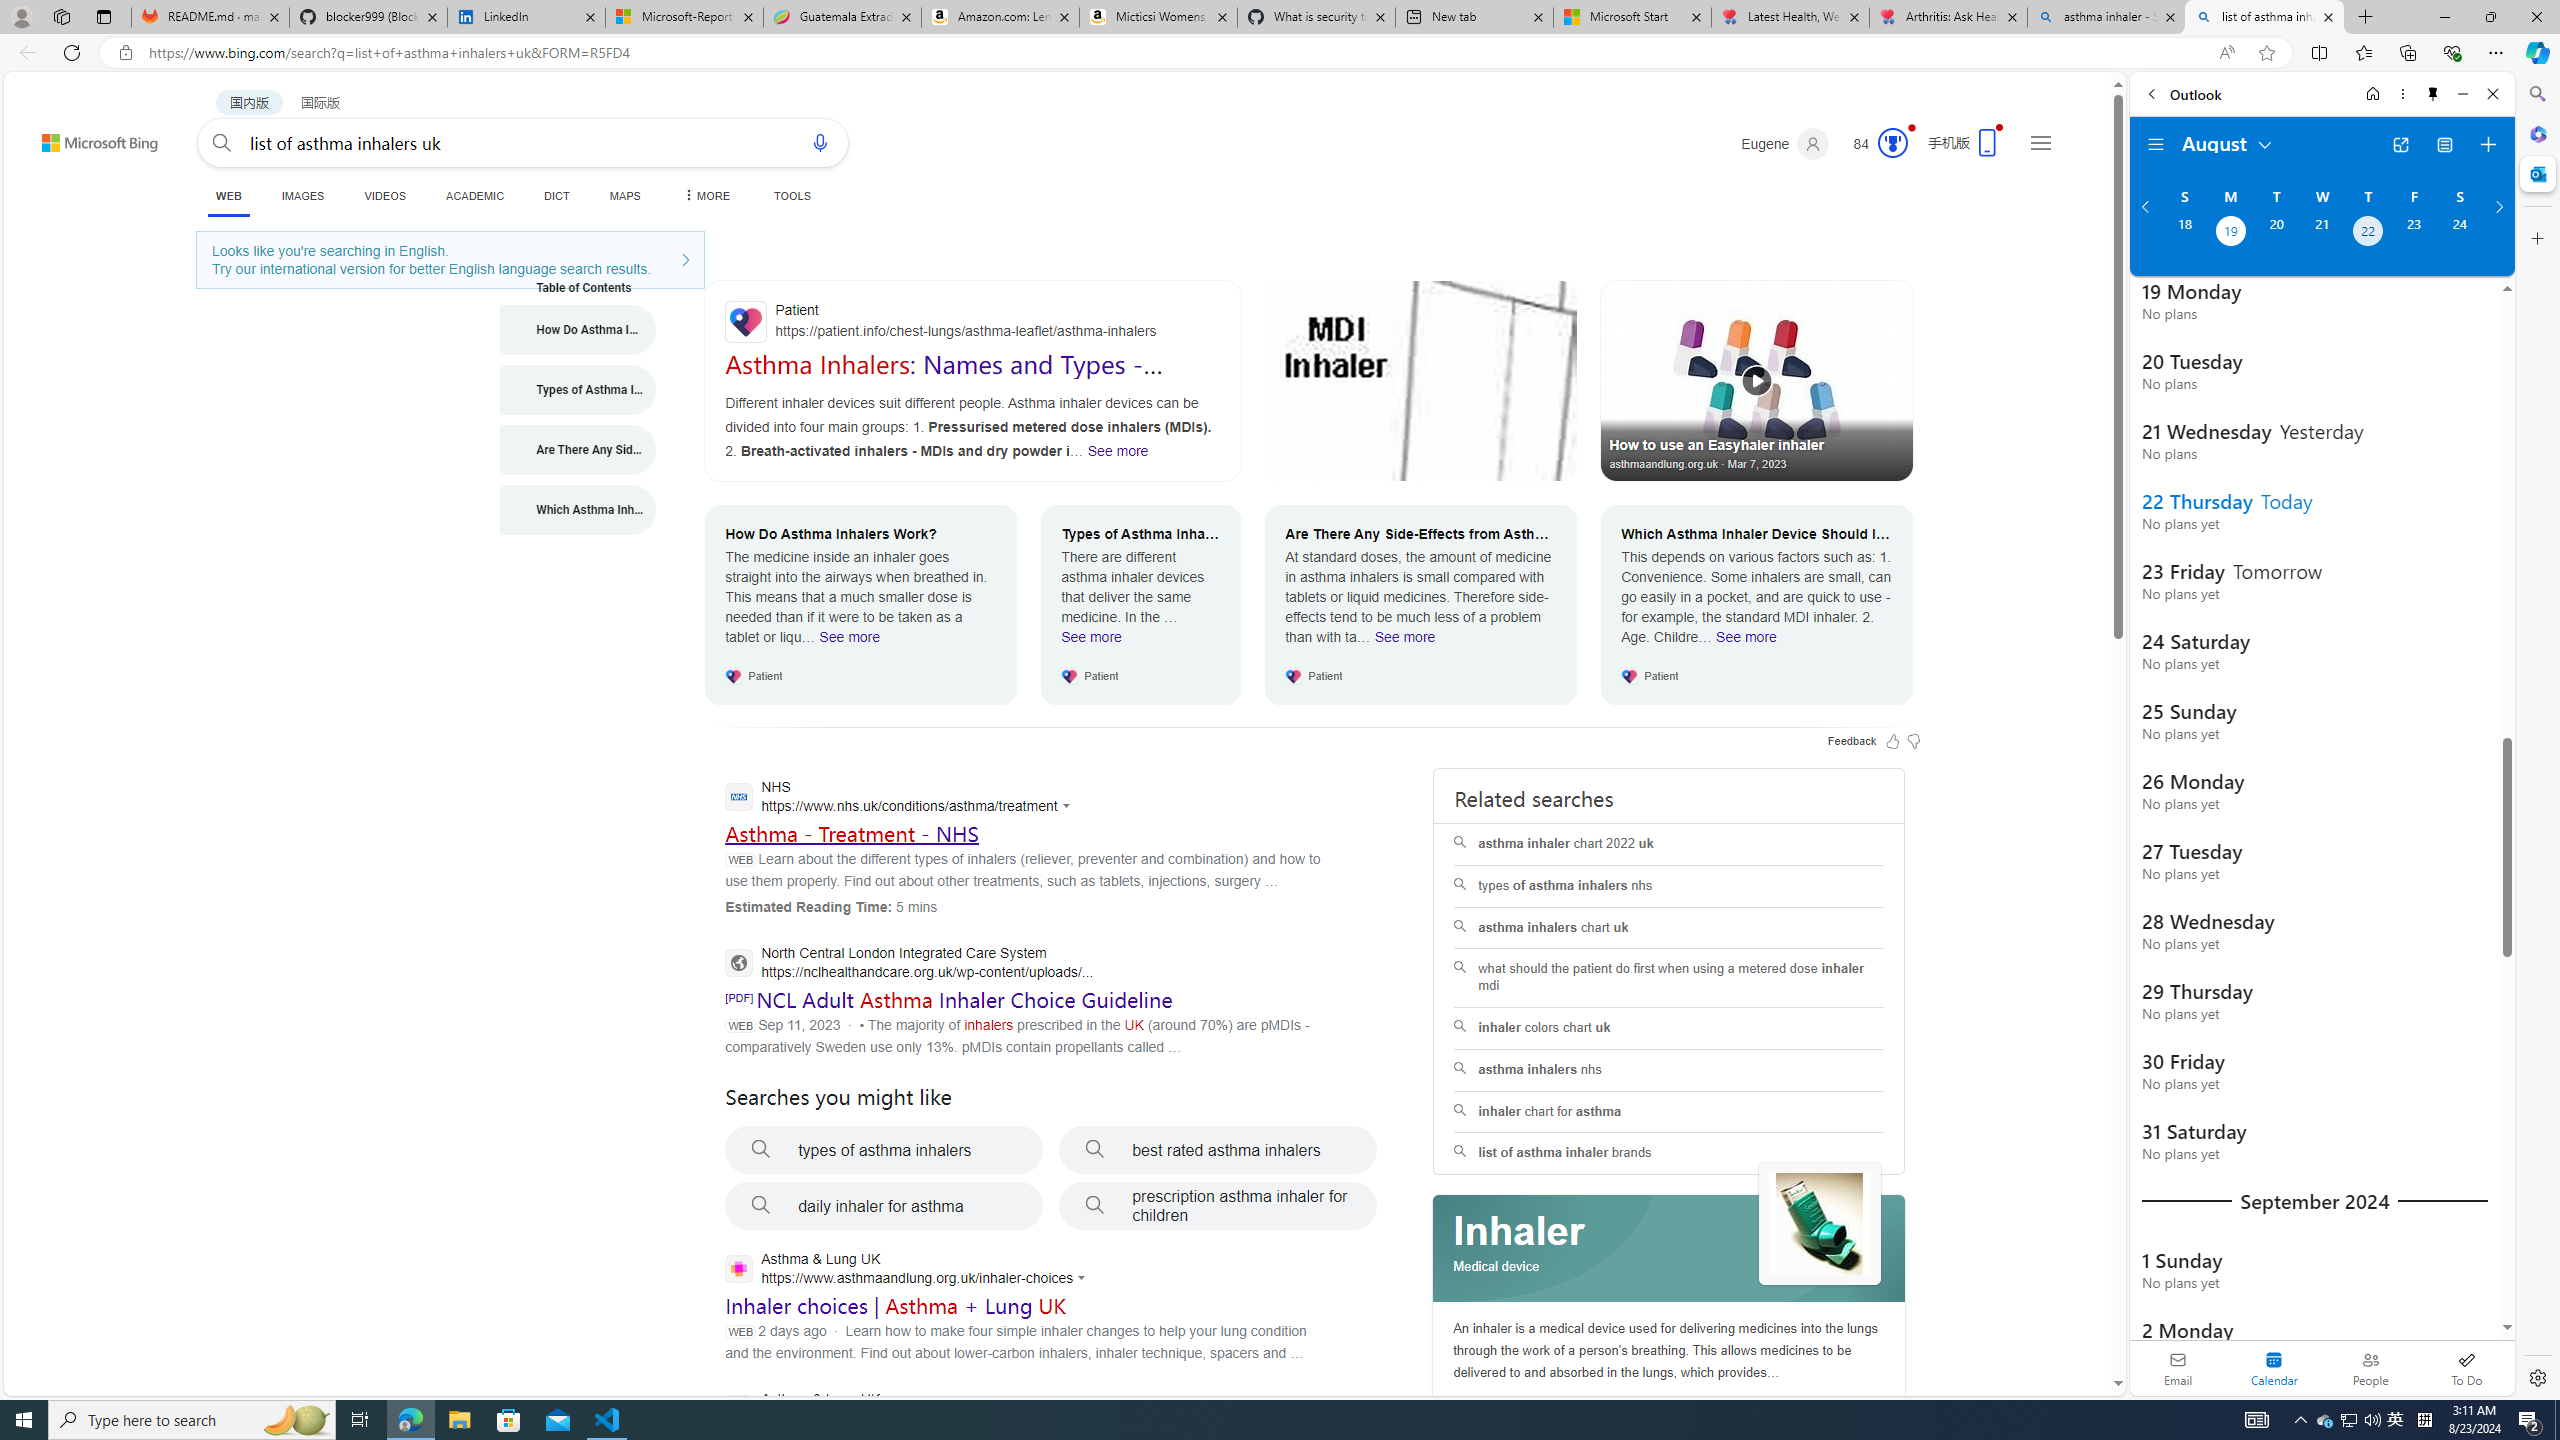 The height and width of the screenshot is (1440, 2560). What do you see at coordinates (526, 17) in the screenshot?
I see `LinkedIn` at bounding box center [526, 17].